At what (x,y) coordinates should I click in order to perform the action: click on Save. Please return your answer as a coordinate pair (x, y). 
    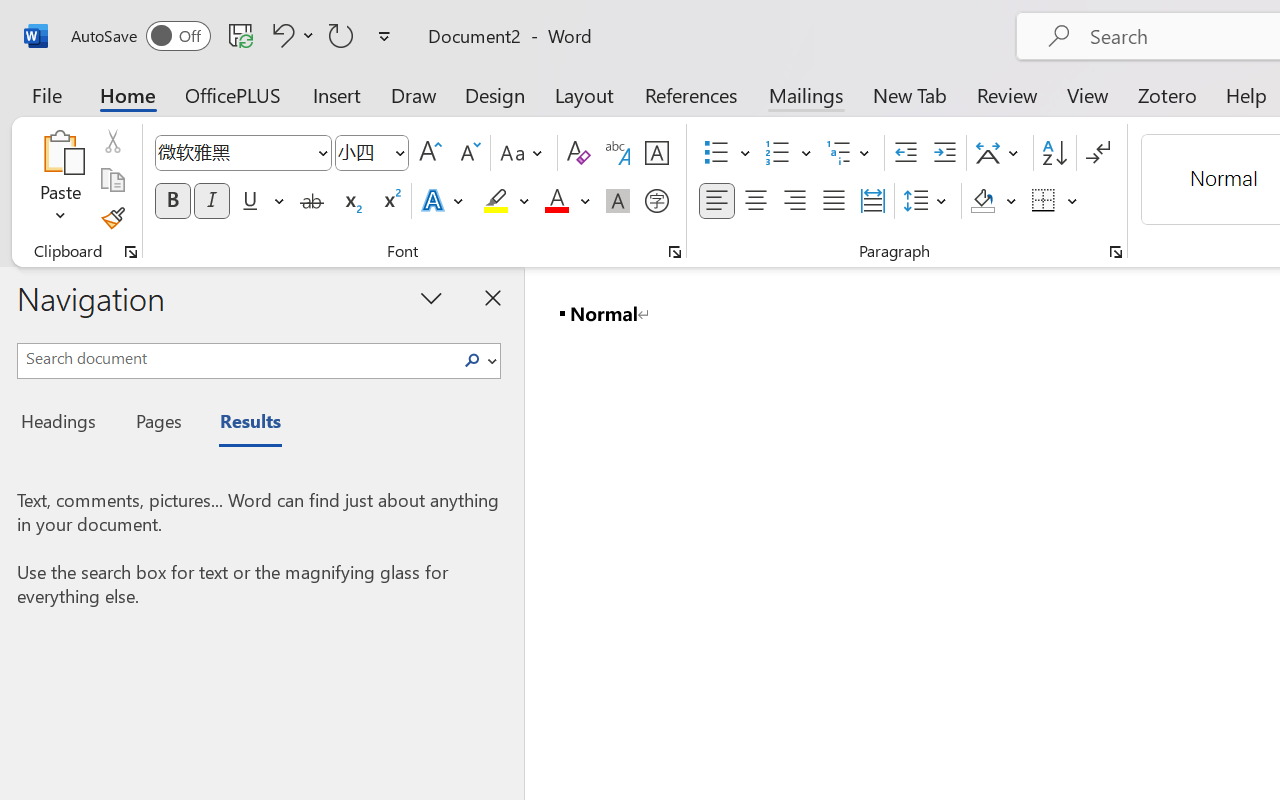
    Looking at the image, I should click on (241, 35).